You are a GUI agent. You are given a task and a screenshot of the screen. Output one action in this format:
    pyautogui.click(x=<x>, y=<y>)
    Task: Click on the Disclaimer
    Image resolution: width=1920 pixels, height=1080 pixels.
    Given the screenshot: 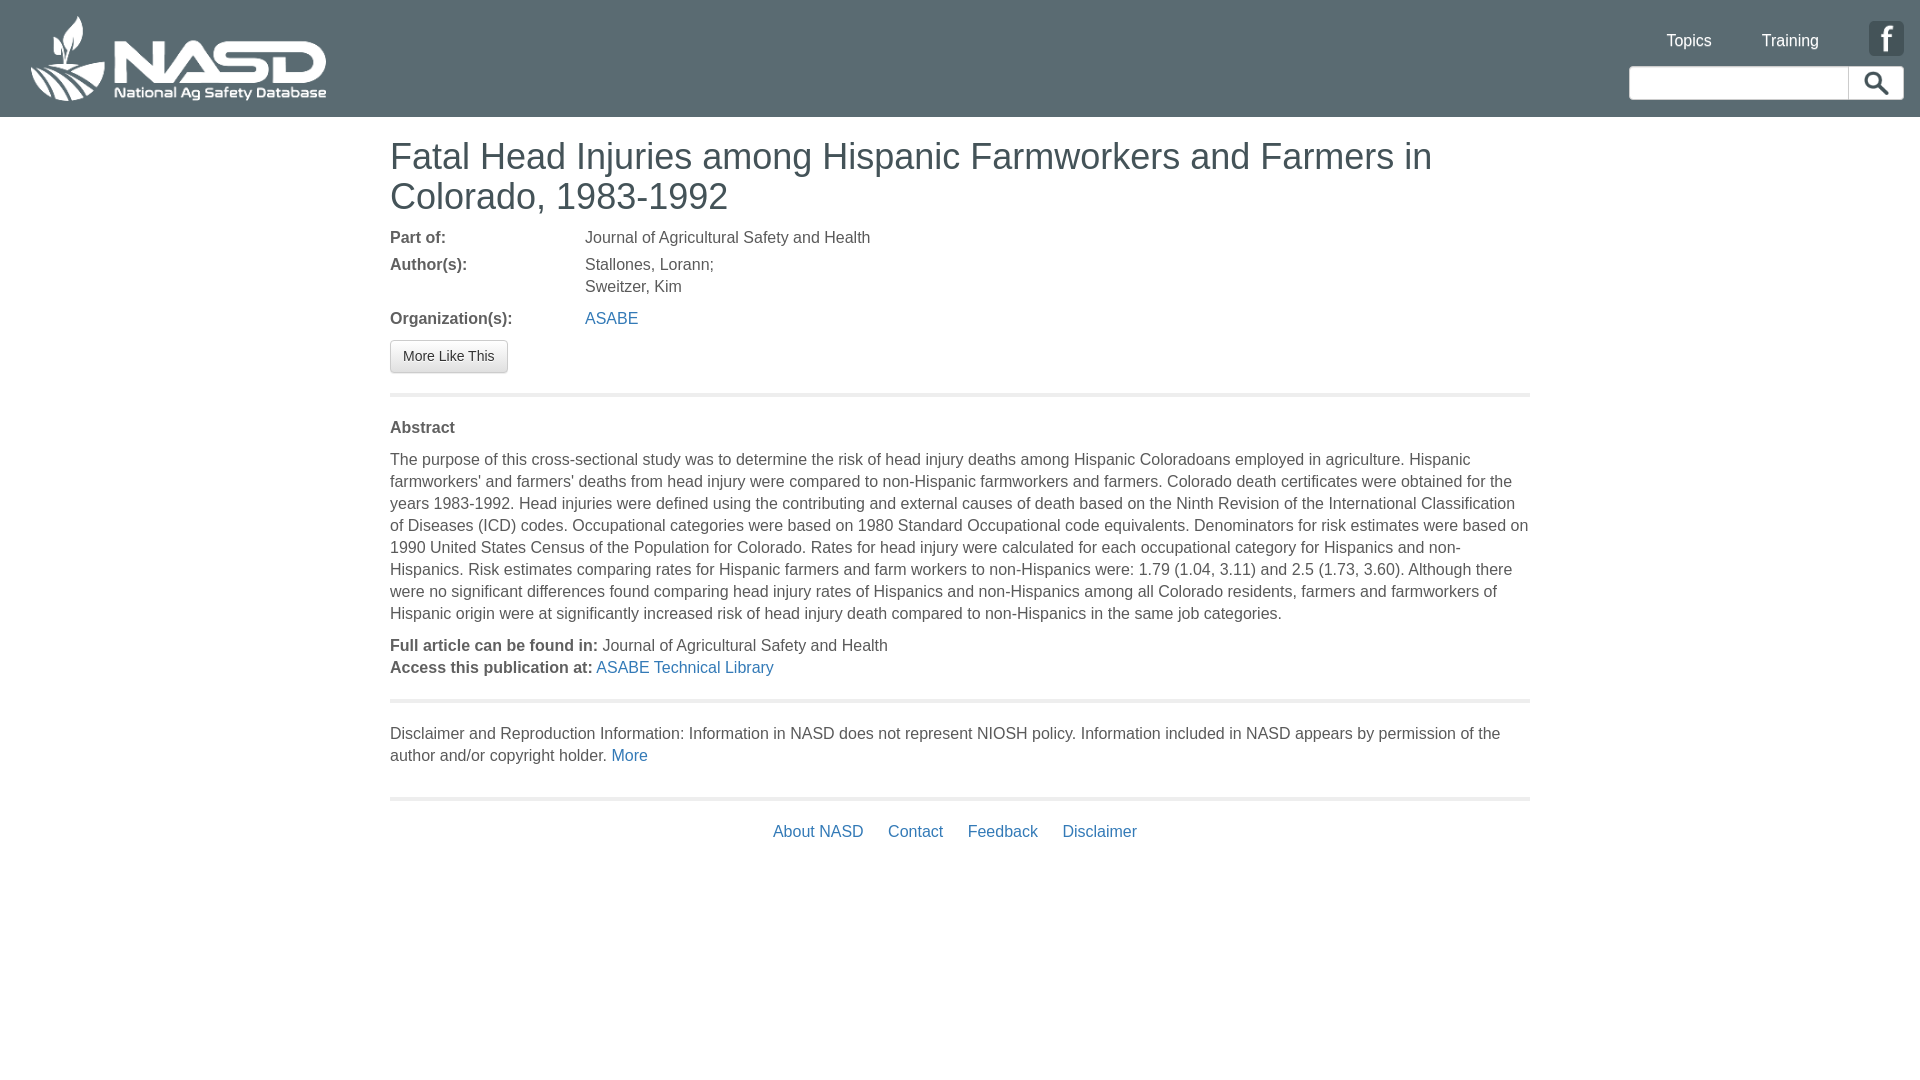 What is the action you would take?
    pyautogui.click(x=1099, y=831)
    